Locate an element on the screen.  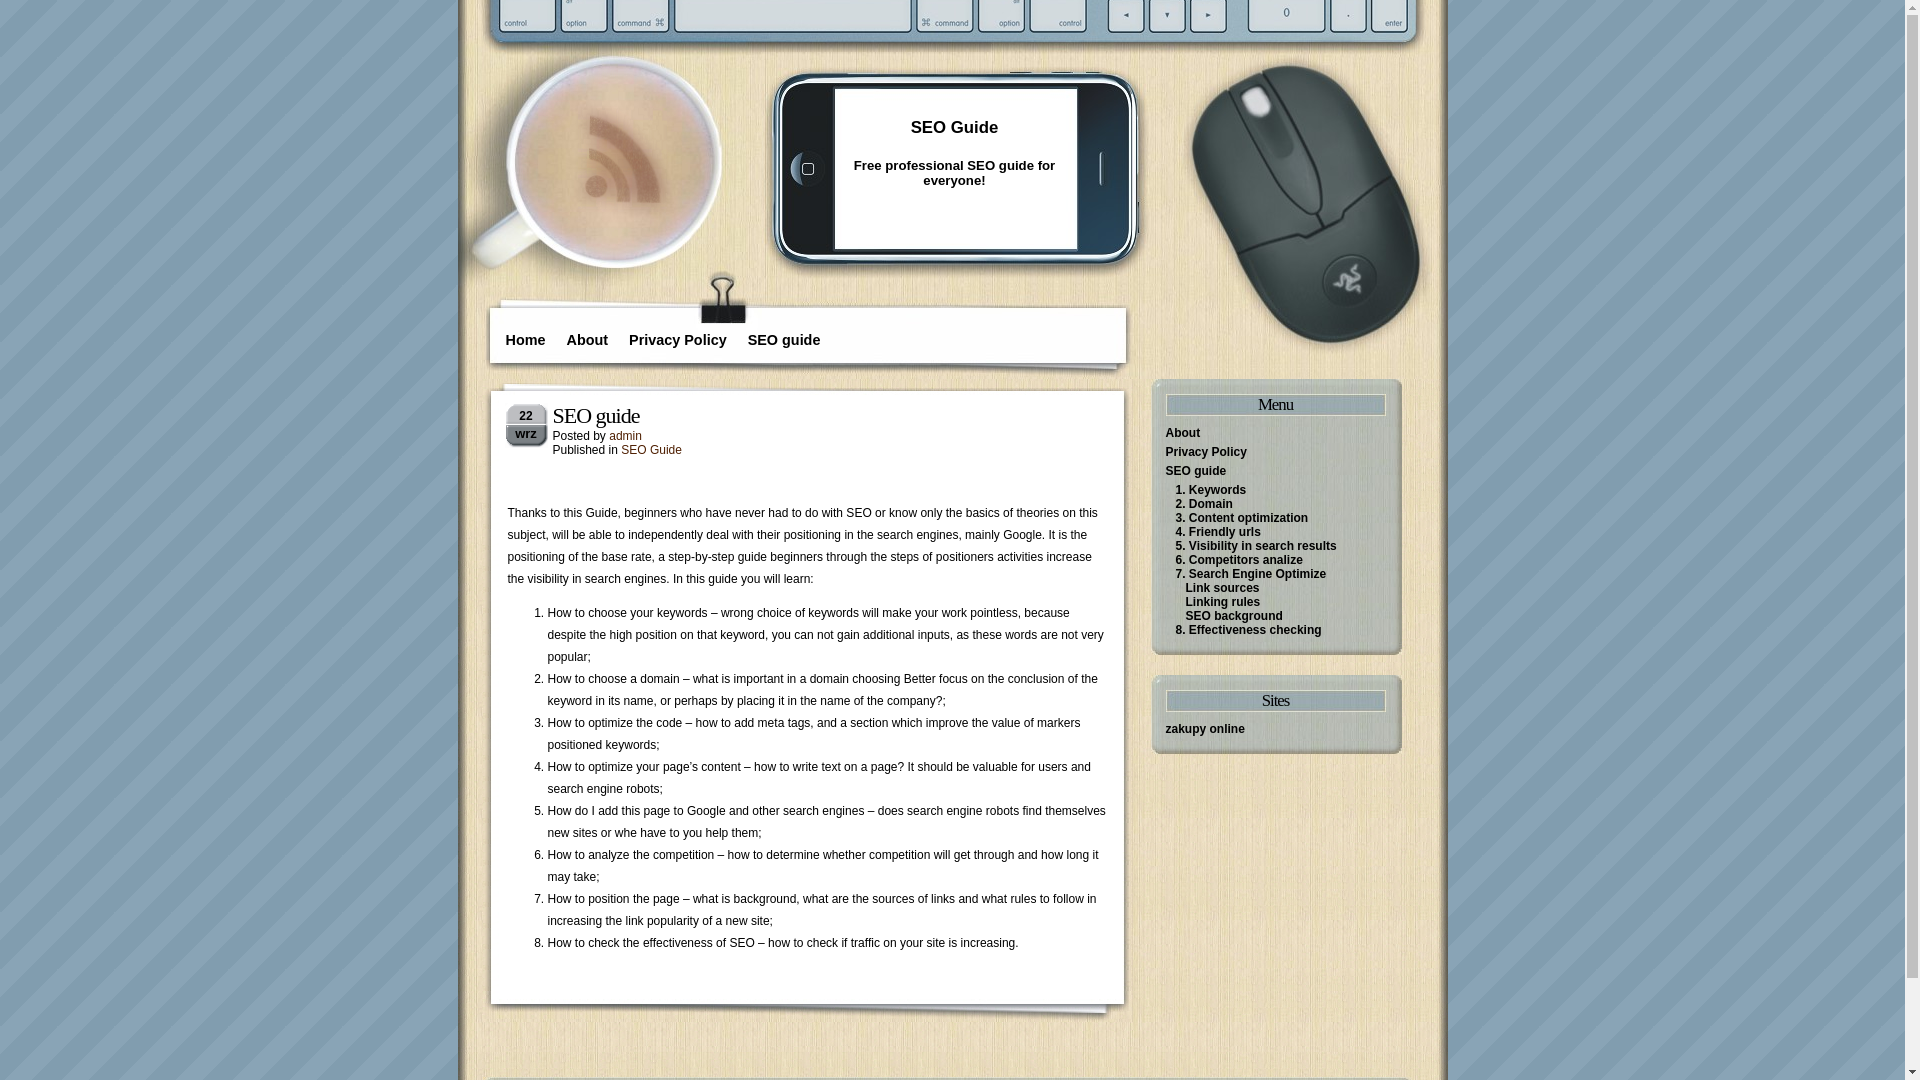
3. Content optimization is located at coordinates (1242, 518).